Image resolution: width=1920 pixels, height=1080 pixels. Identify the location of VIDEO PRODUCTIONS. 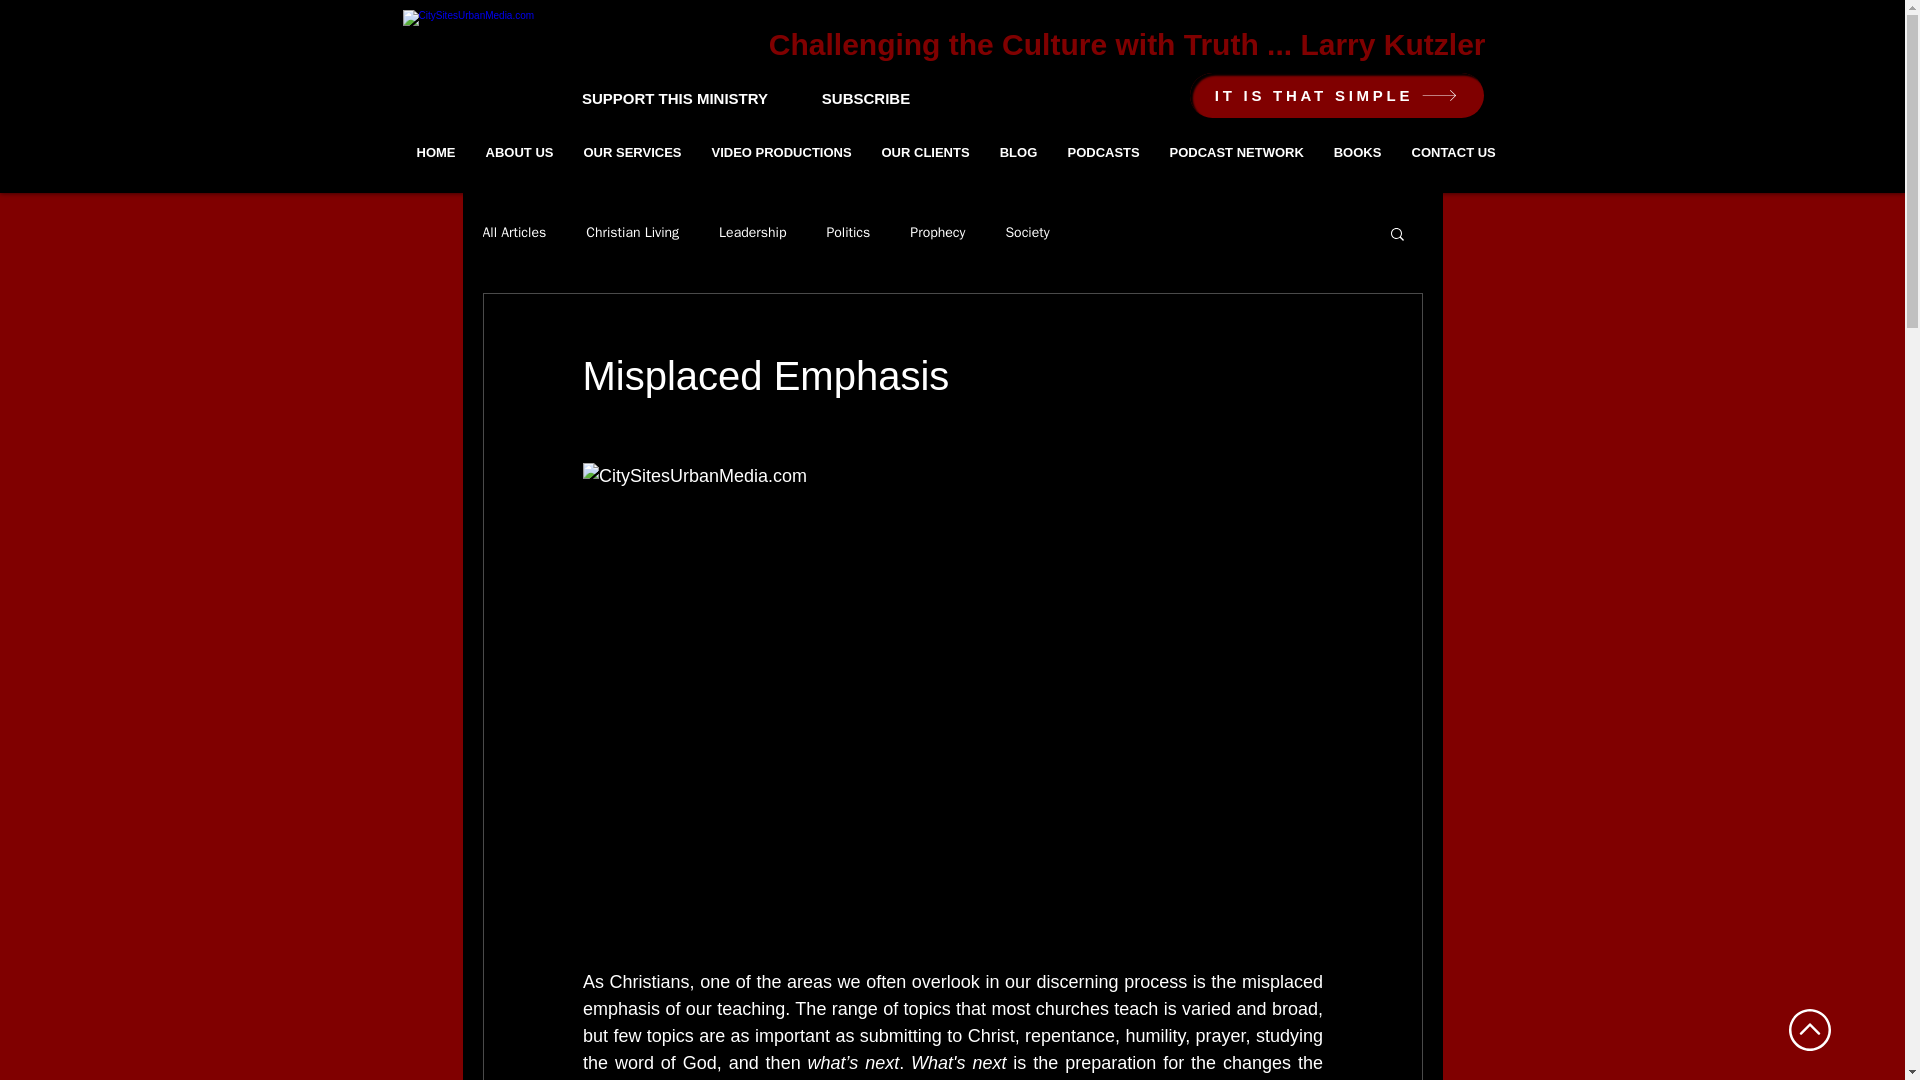
(780, 152).